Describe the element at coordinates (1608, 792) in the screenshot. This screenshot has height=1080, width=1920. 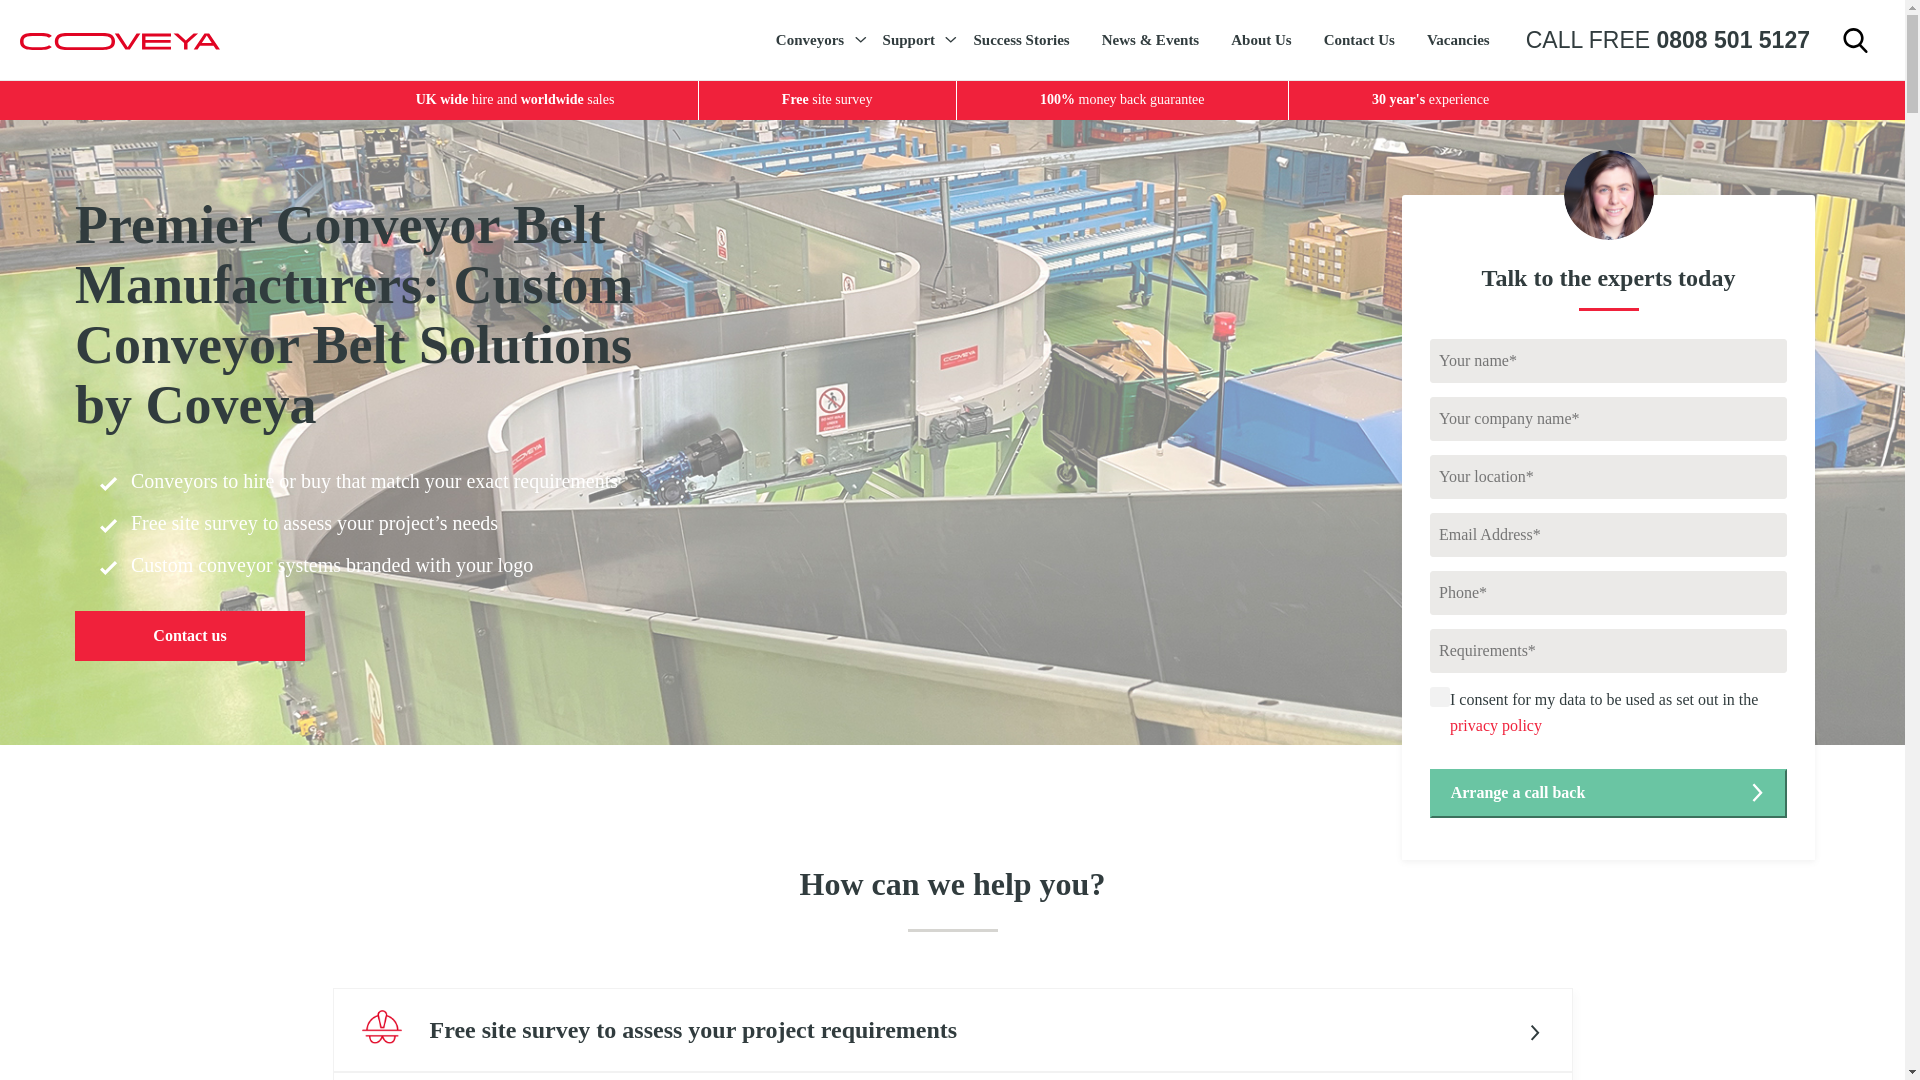
I see `Arrange a call back` at that location.